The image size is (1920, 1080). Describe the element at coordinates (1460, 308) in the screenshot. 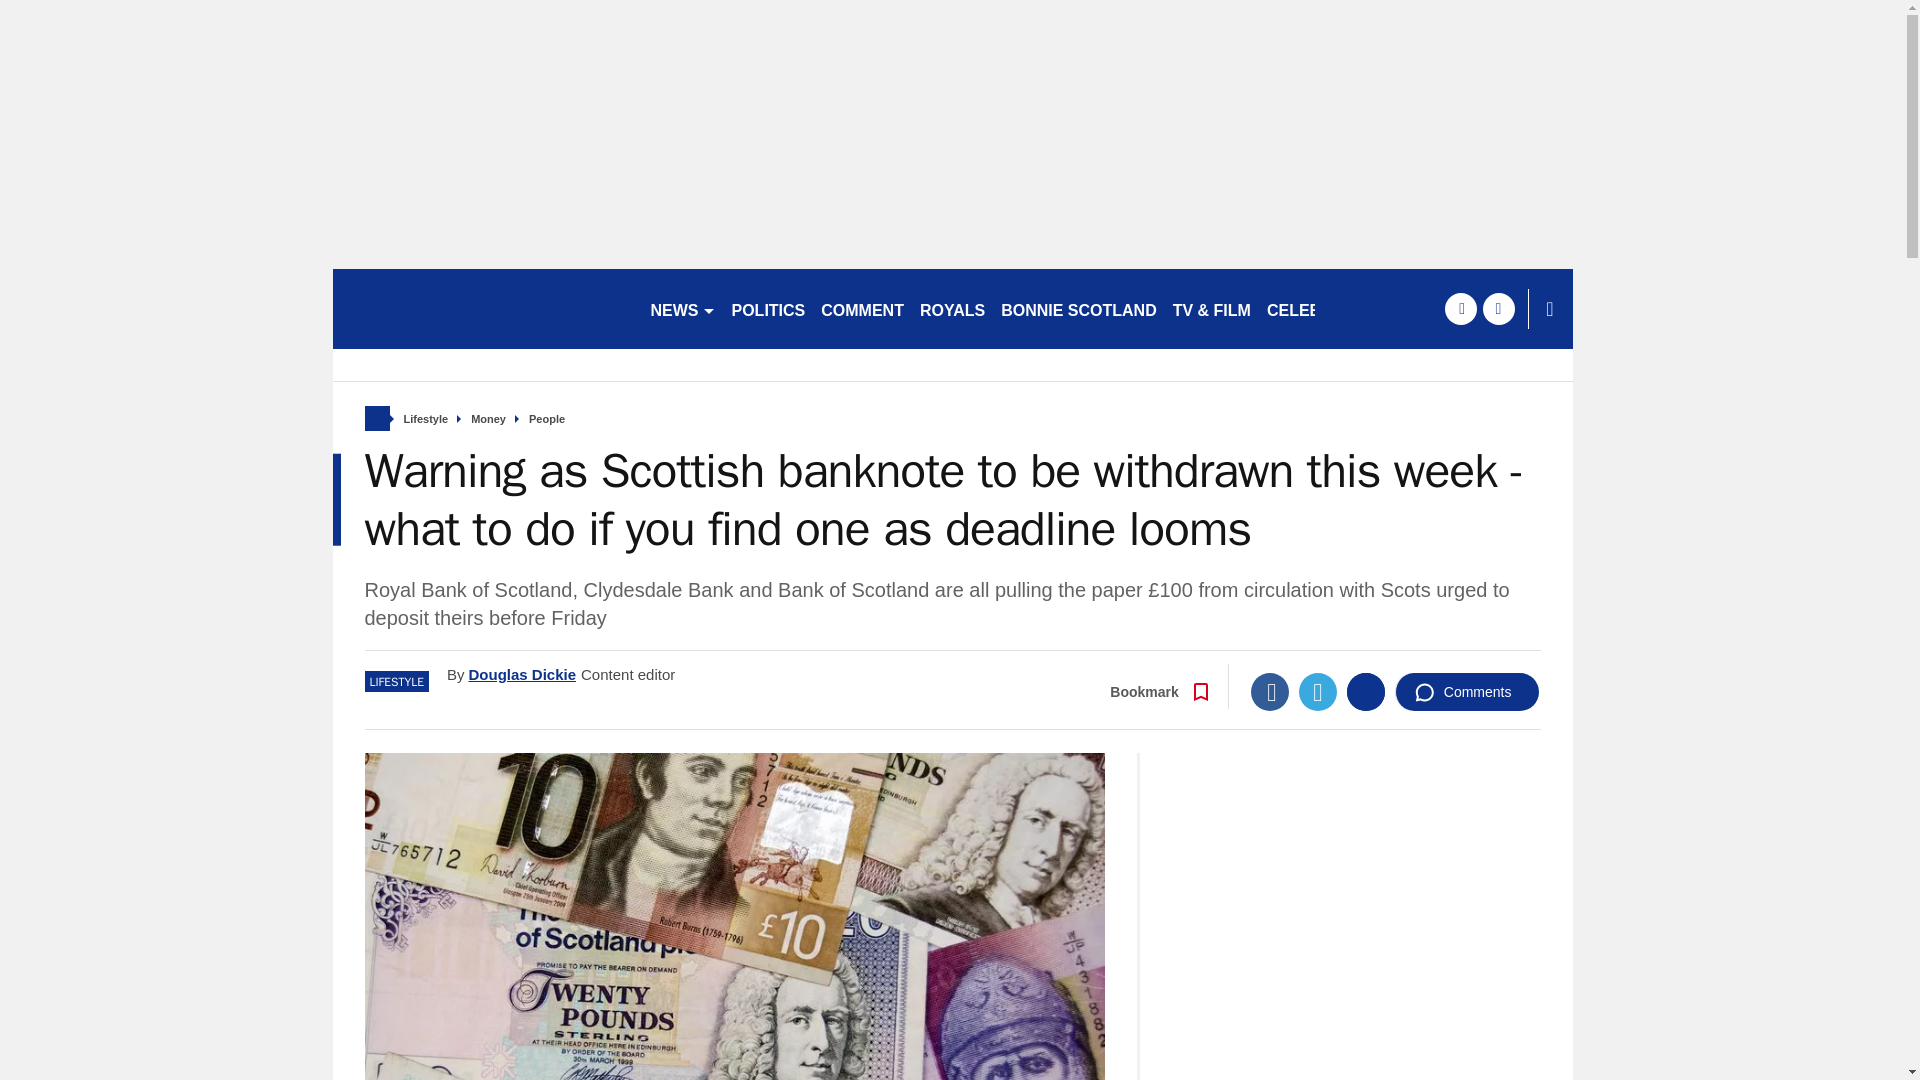

I see `facebook` at that location.